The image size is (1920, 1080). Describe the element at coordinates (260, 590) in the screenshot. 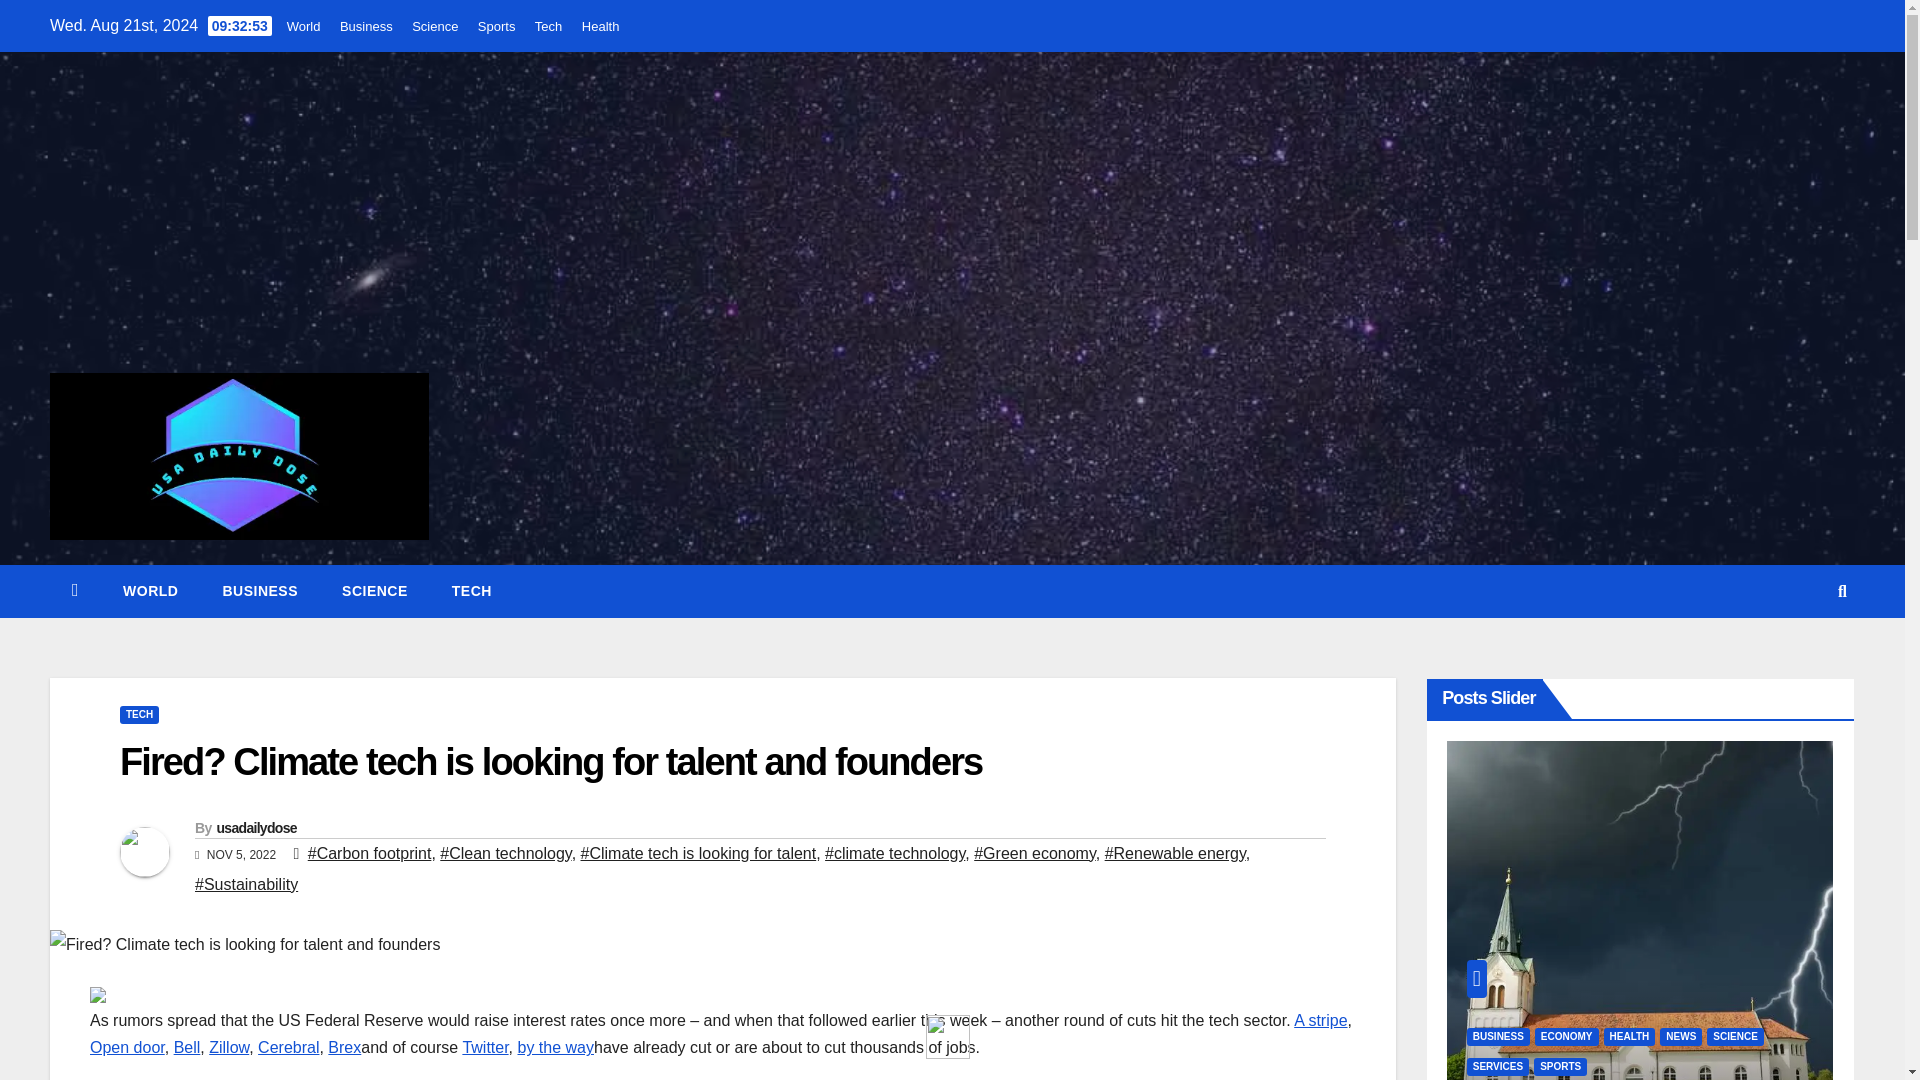

I see `Business` at that location.